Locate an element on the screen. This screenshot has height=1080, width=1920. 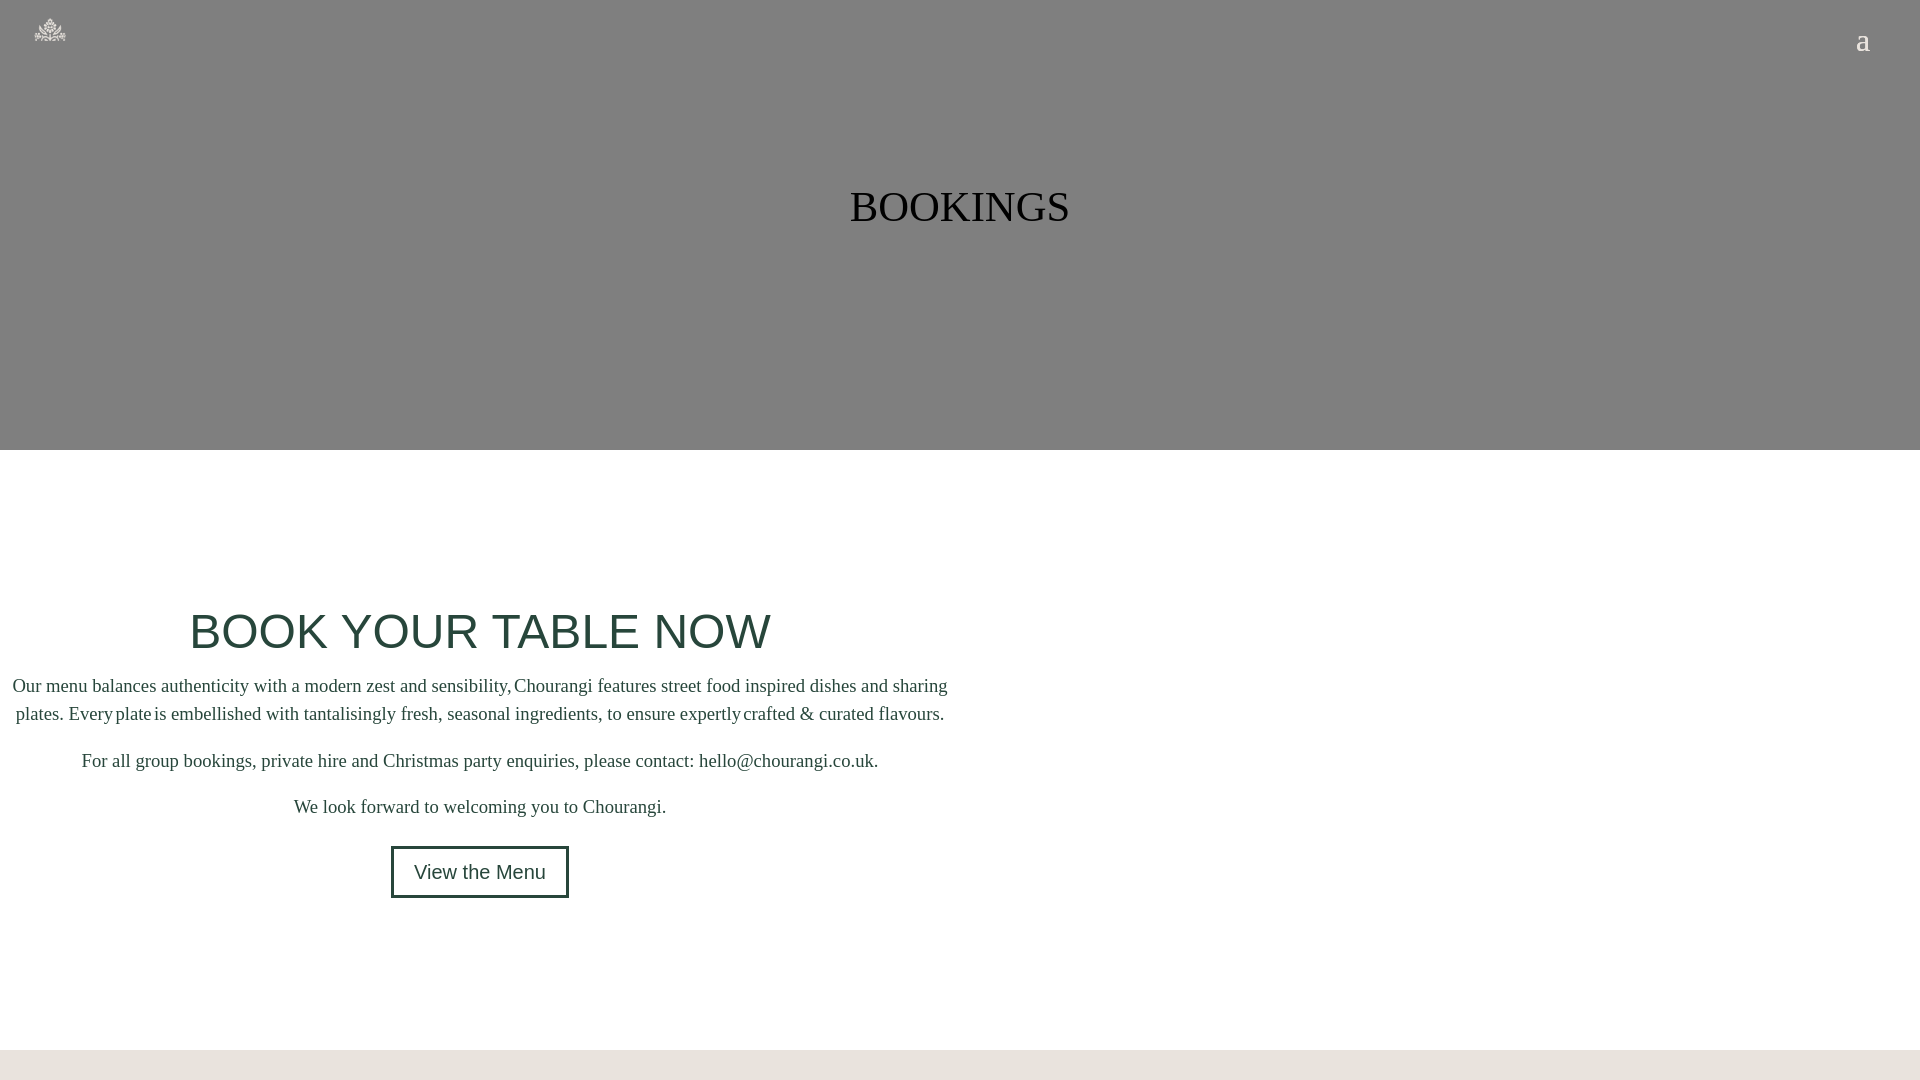
View the Menu is located at coordinates (480, 871).